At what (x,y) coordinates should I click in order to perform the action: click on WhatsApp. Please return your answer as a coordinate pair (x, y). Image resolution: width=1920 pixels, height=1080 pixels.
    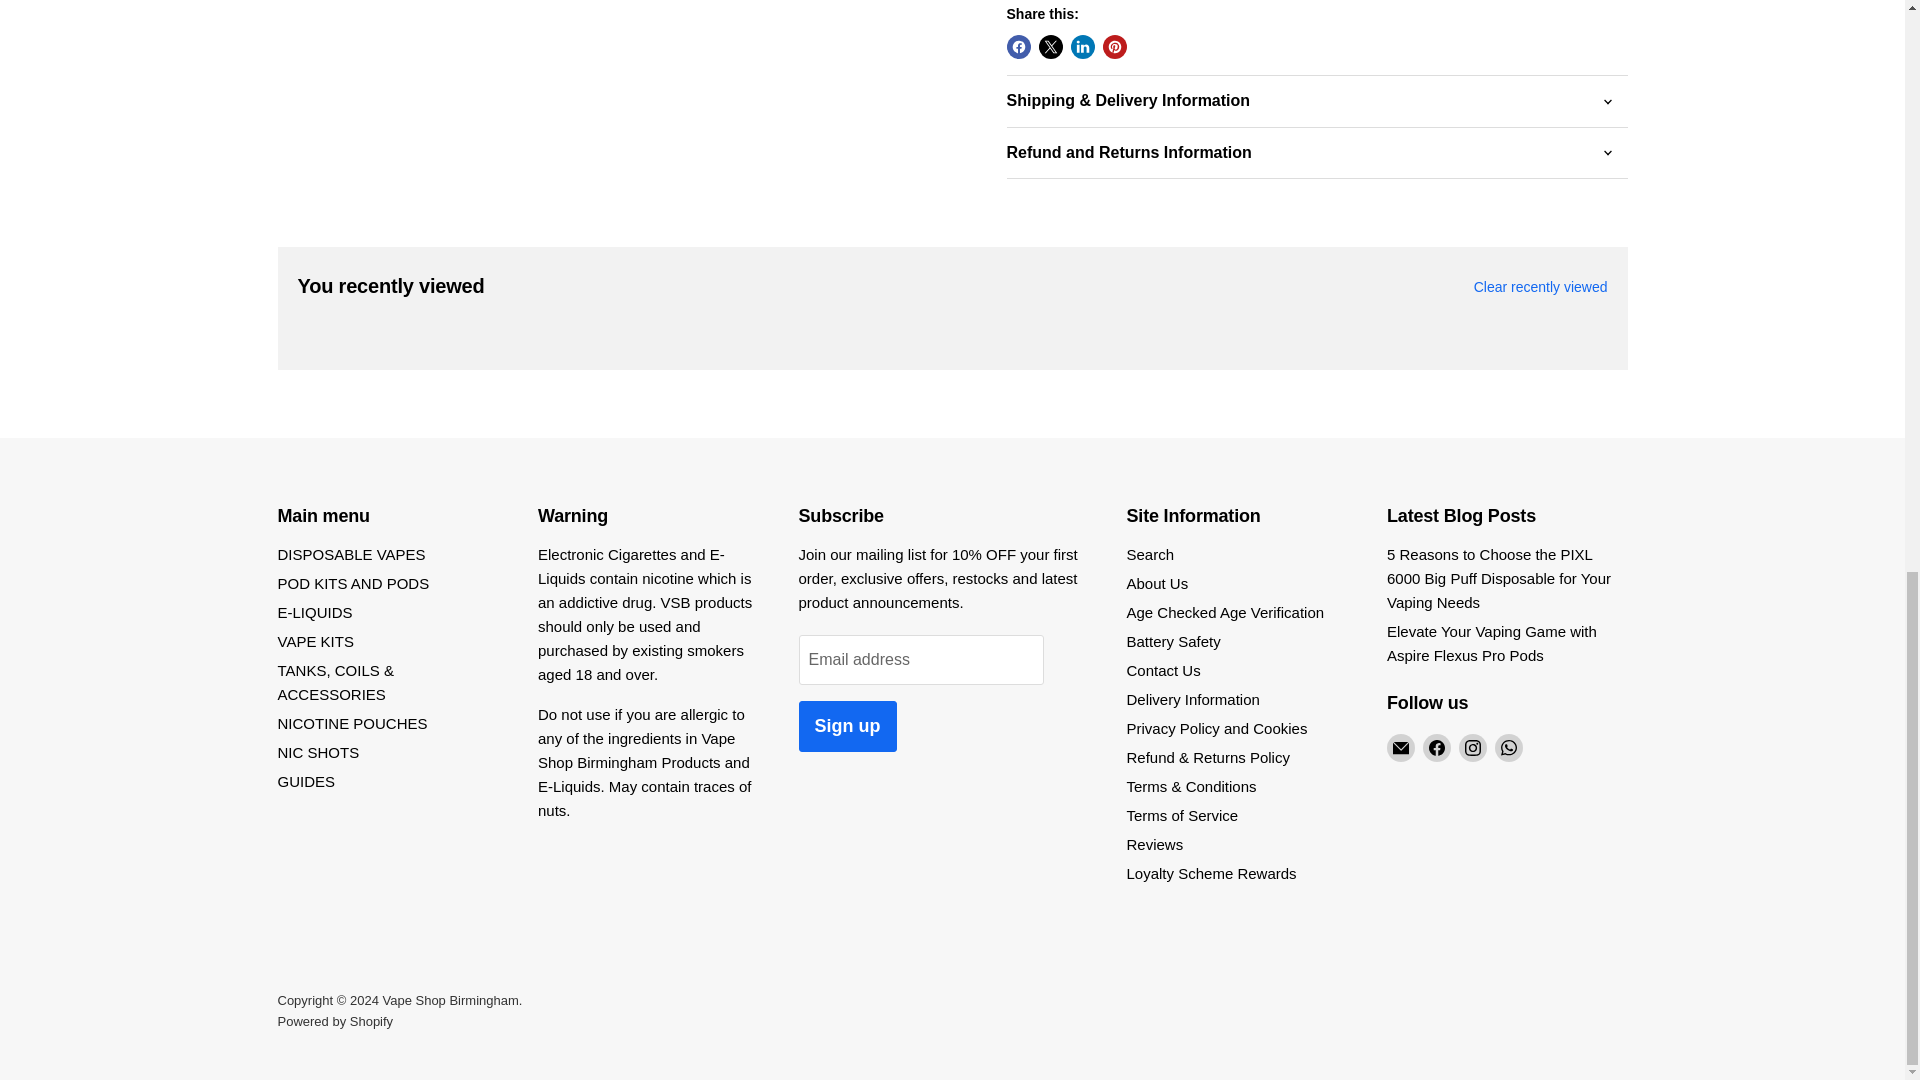
    Looking at the image, I should click on (1508, 748).